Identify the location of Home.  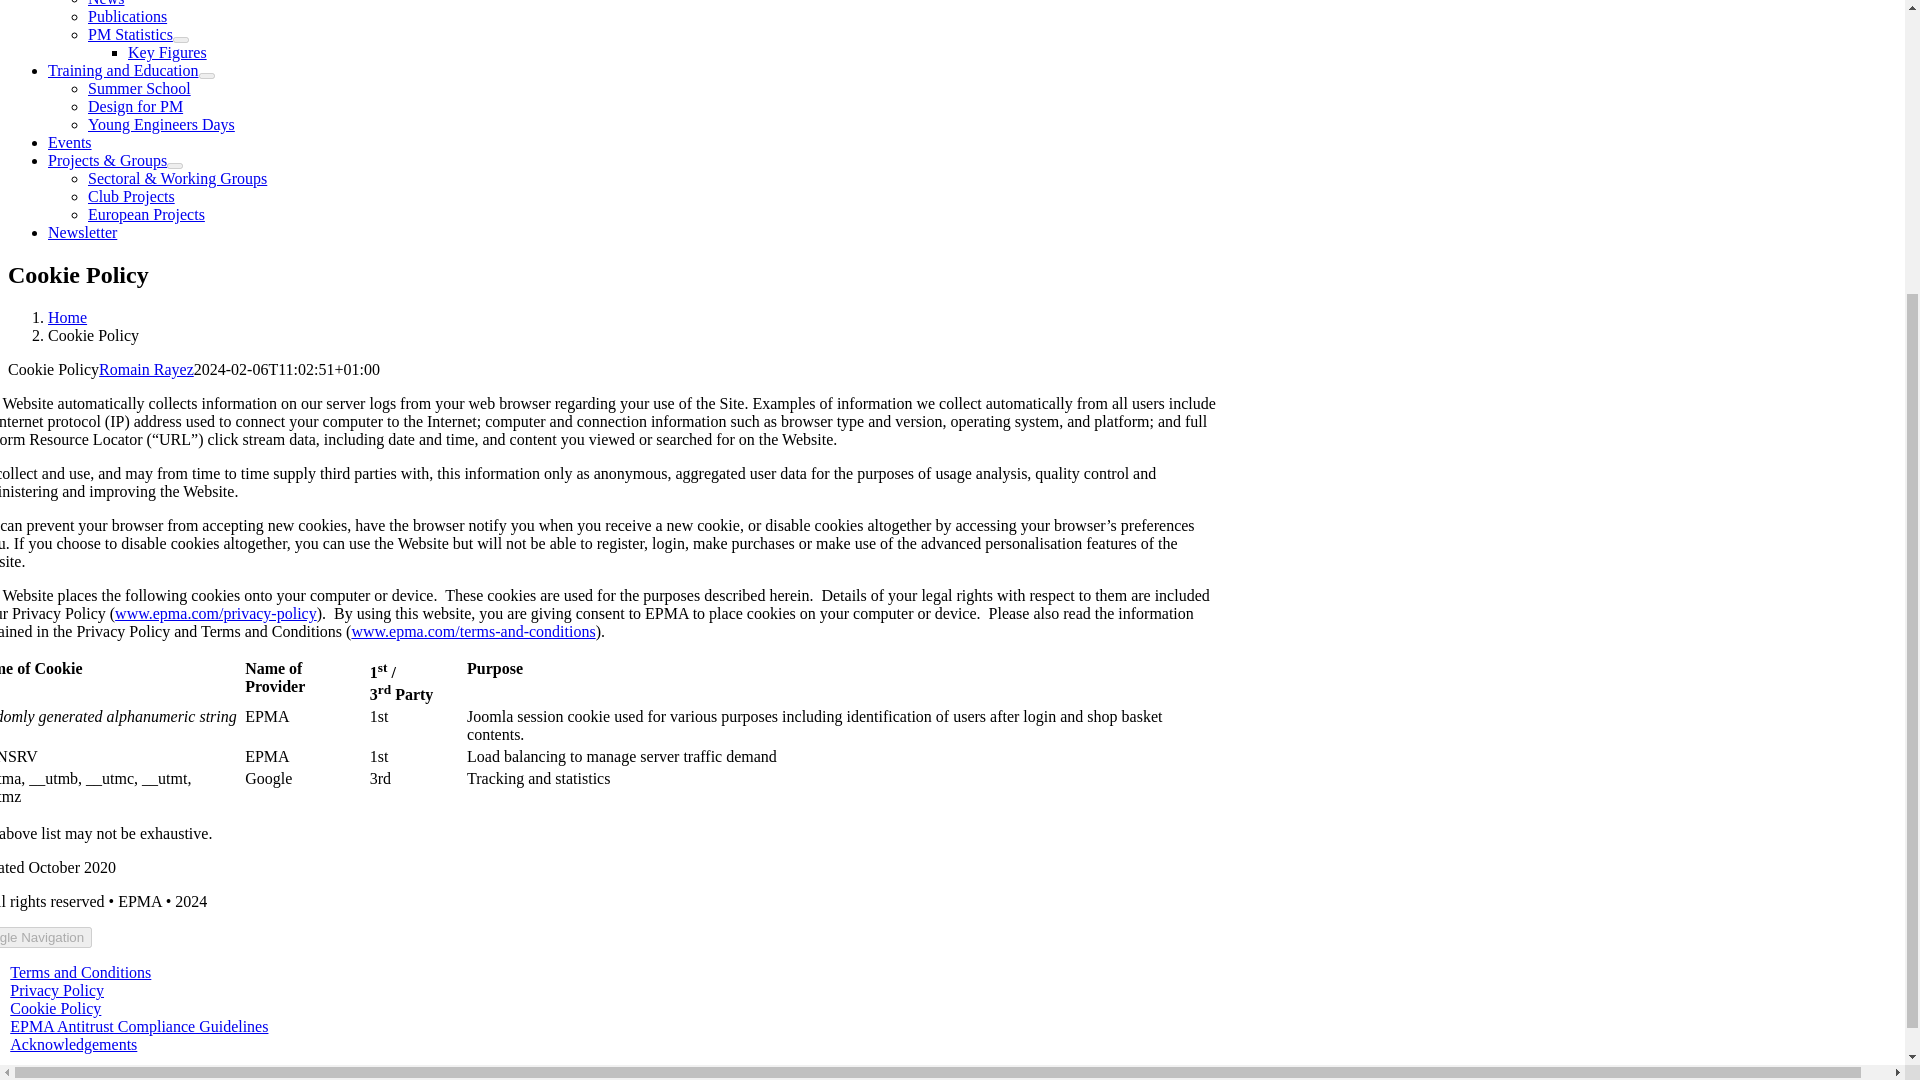
(67, 317).